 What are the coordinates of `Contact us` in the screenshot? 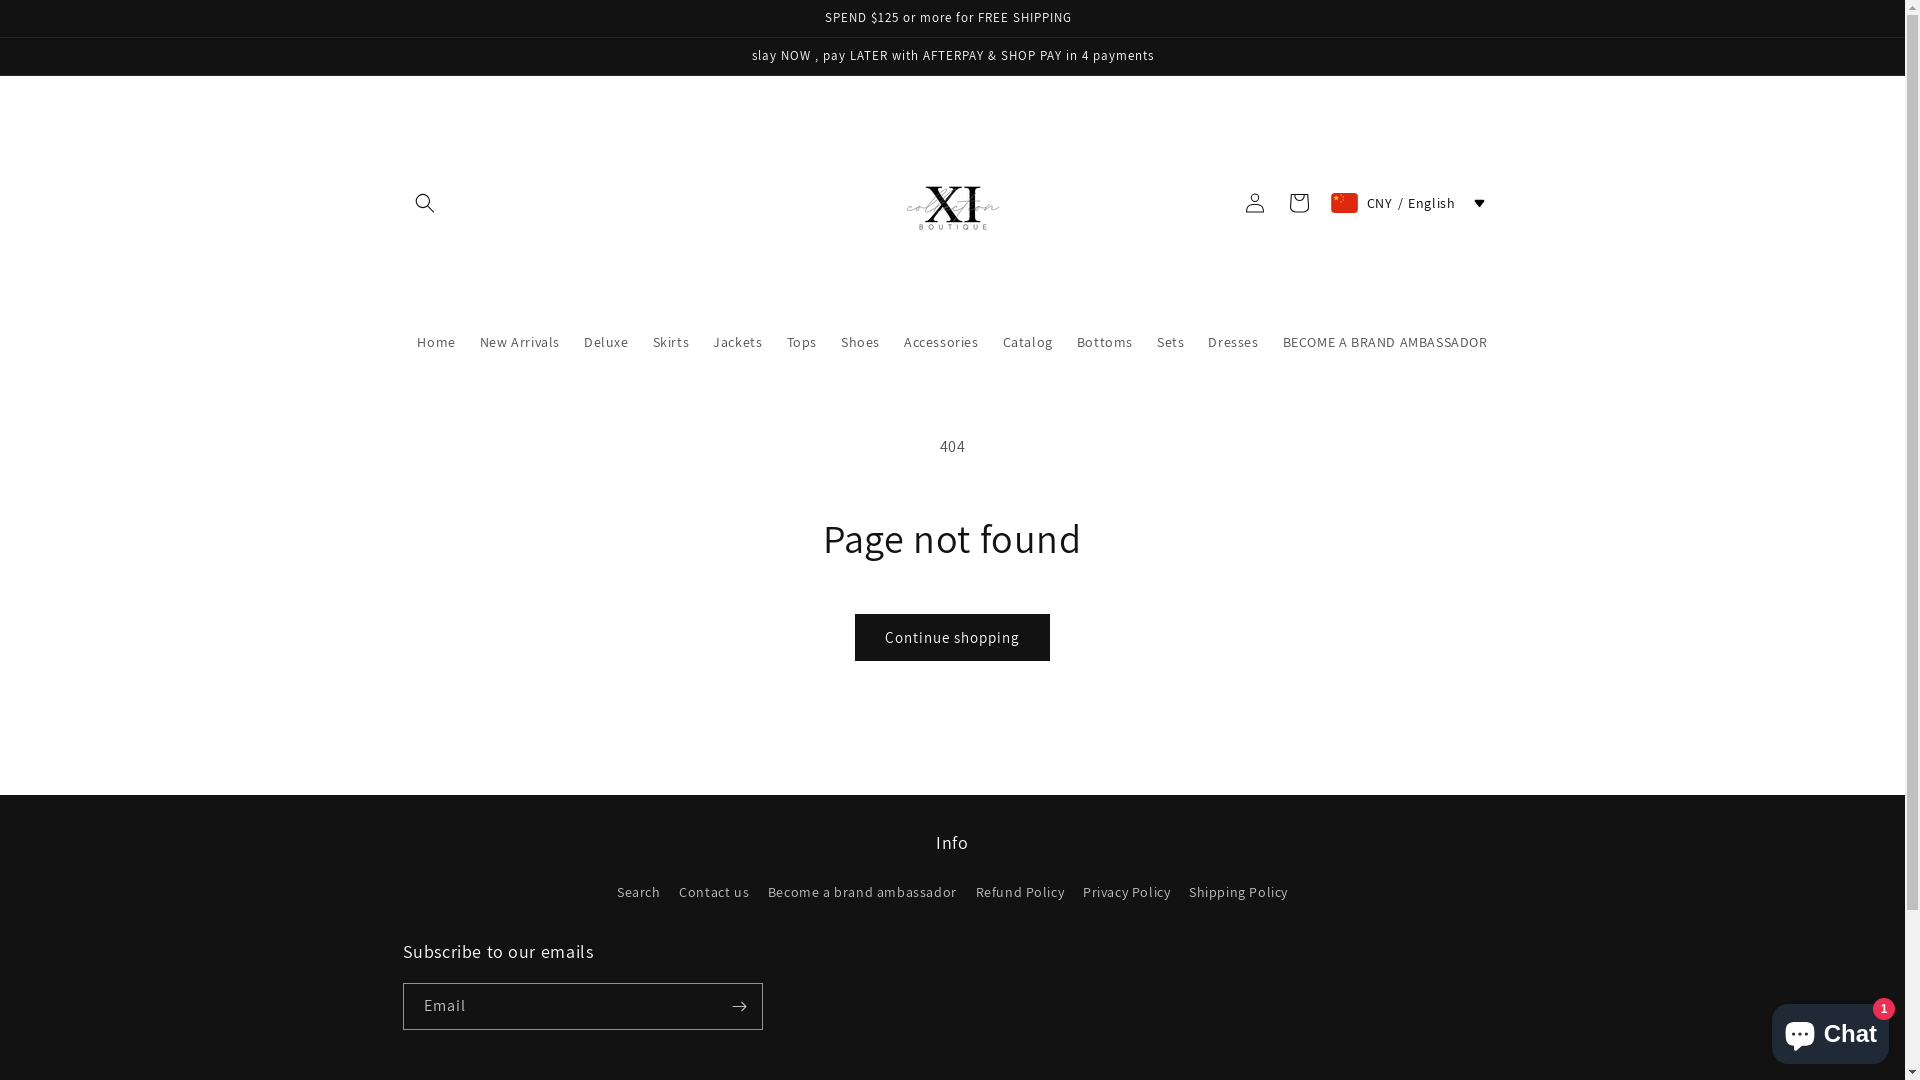 It's located at (714, 892).